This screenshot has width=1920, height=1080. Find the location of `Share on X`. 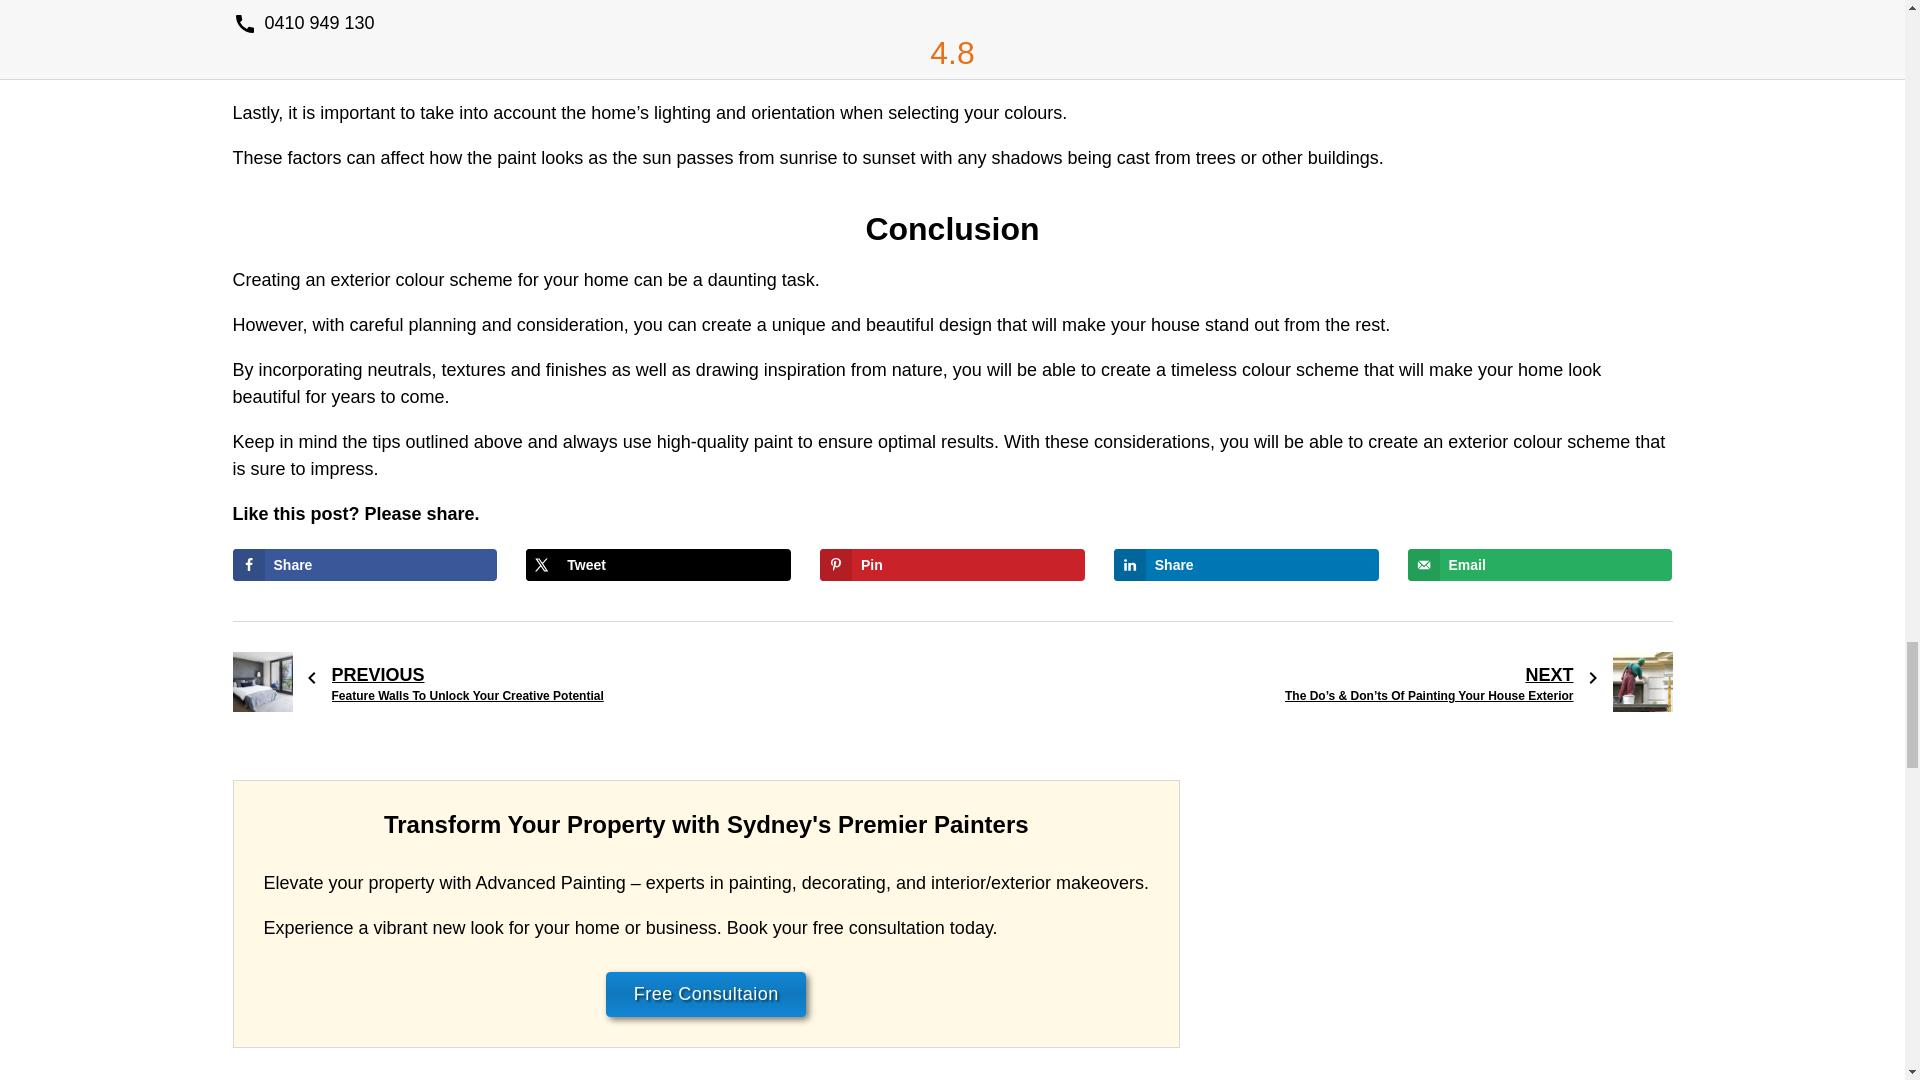

Share on X is located at coordinates (658, 564).